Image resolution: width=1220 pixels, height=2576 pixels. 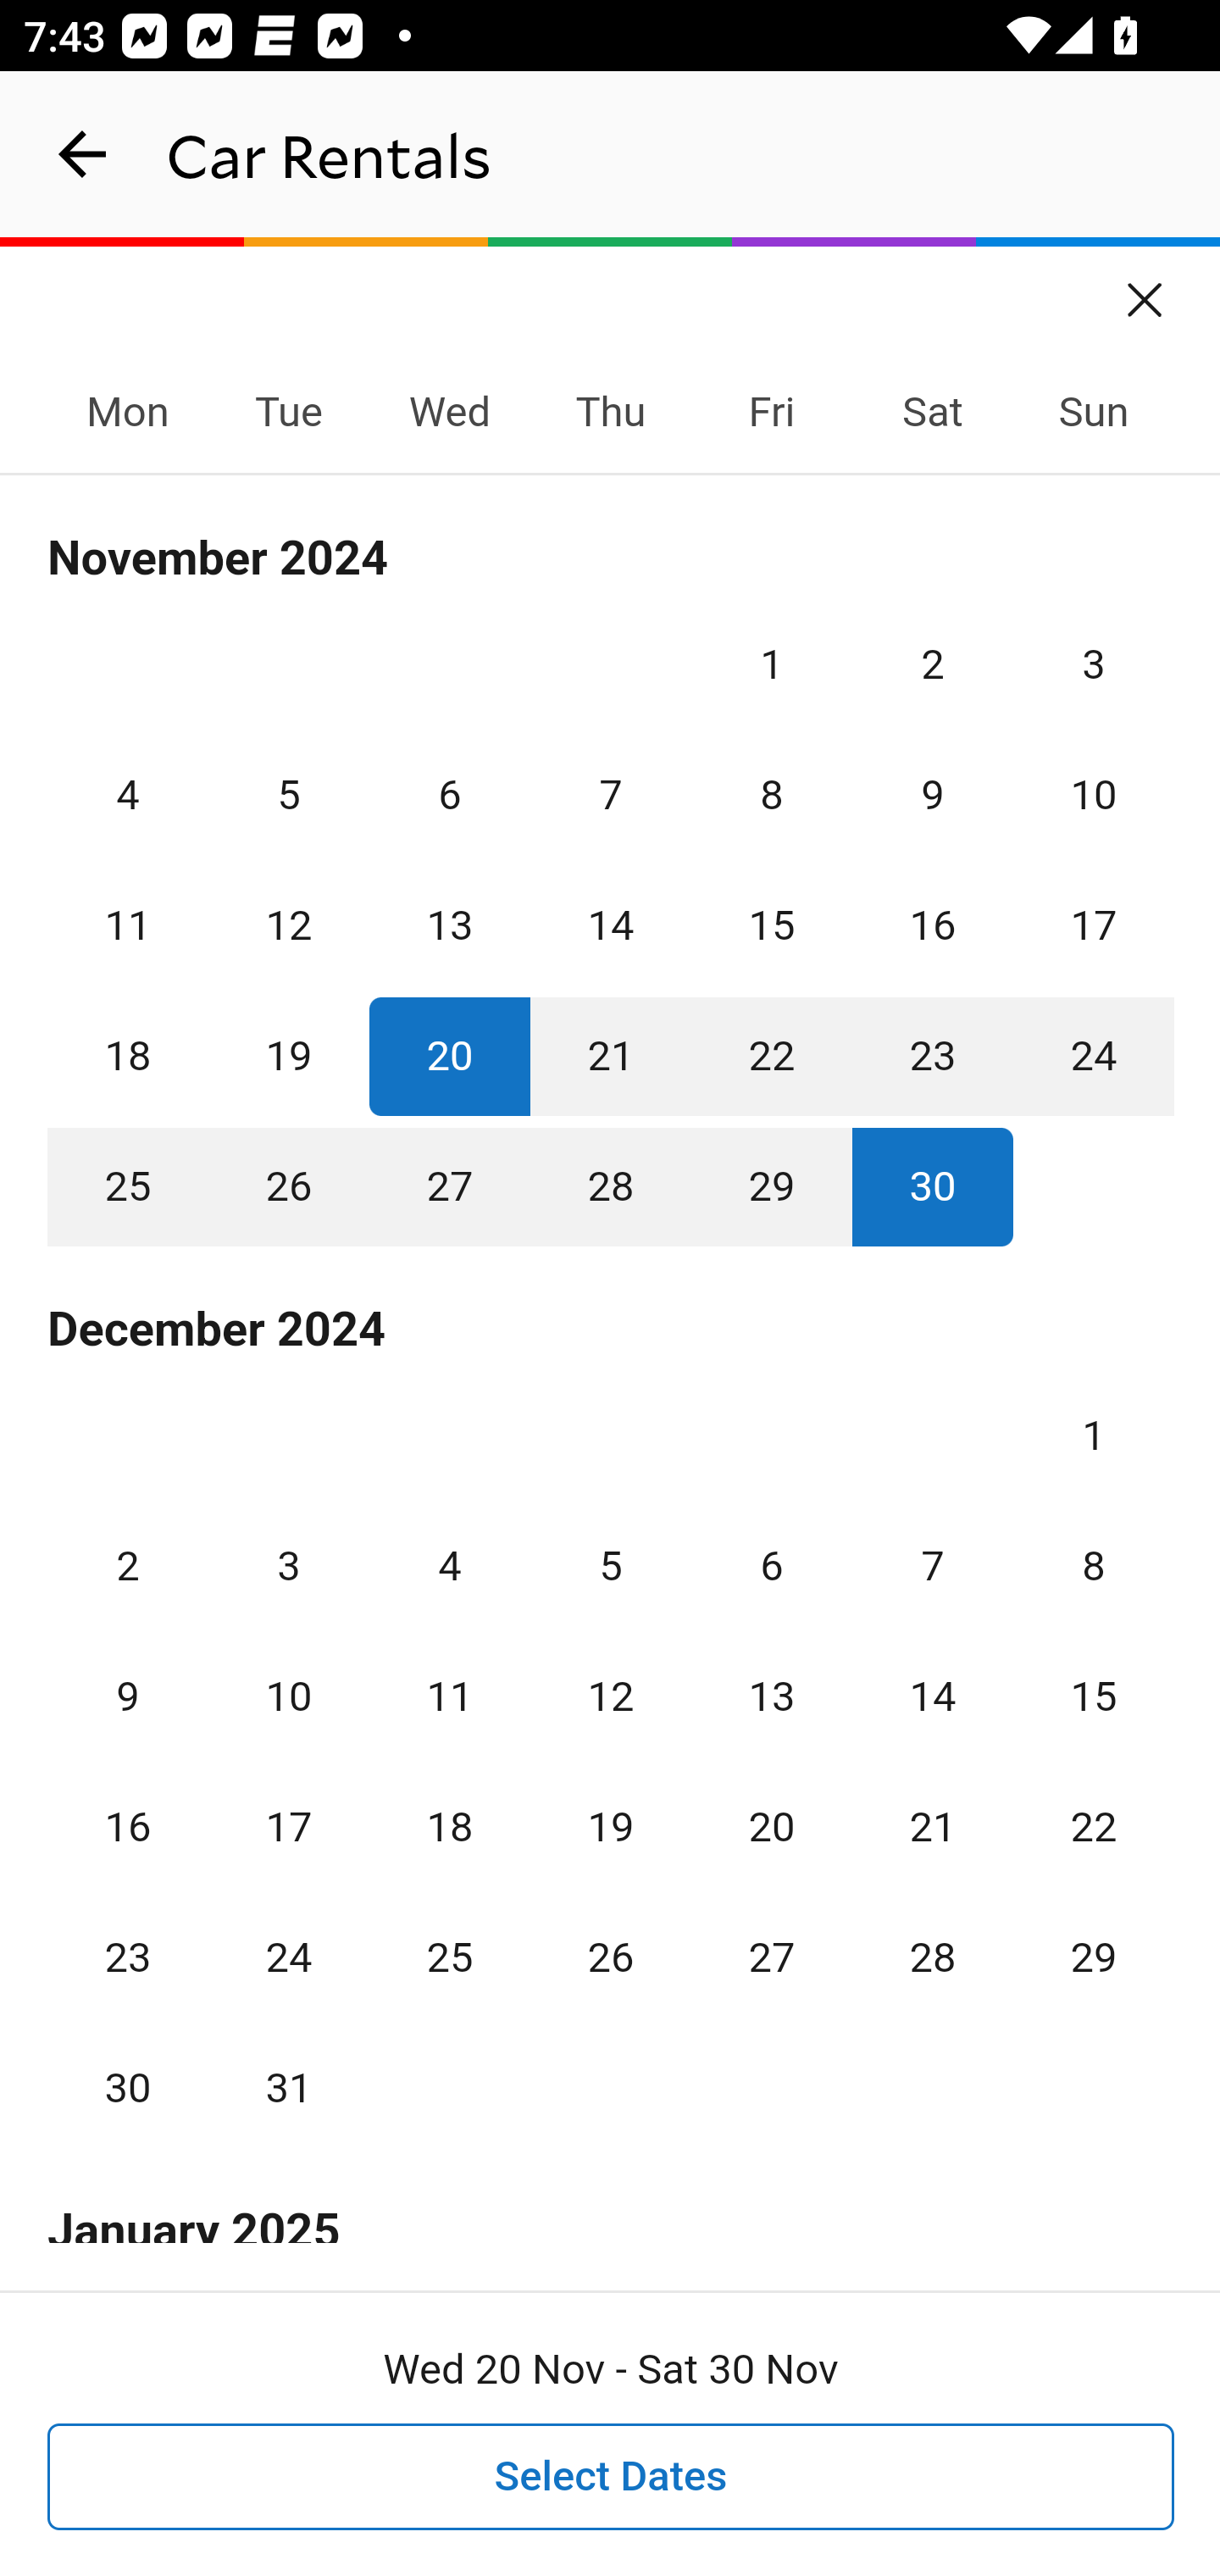 What do you see at coordinates (932, 1697) in the screenshot?
I see `14 December 2024` at bounding box center [932, 1697].